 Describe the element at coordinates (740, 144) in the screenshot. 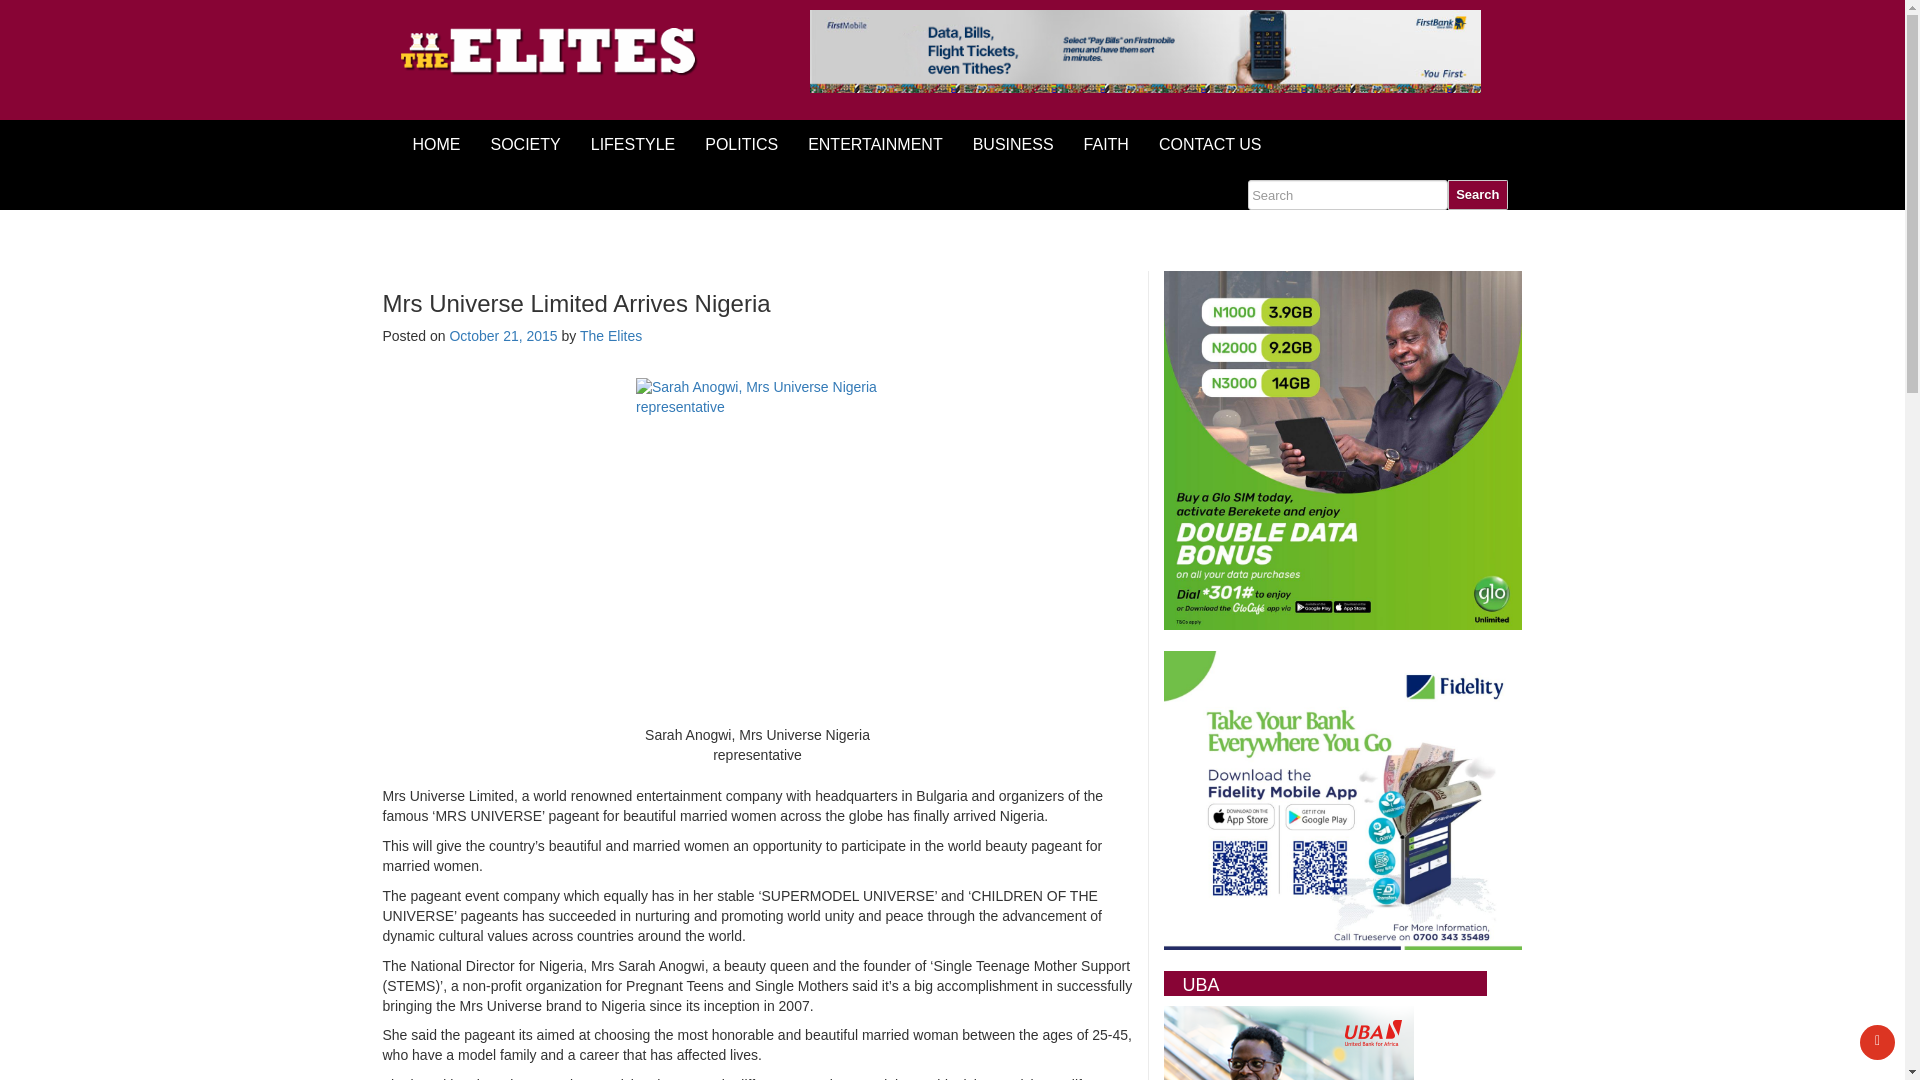

I see `POLITICS` at that location.